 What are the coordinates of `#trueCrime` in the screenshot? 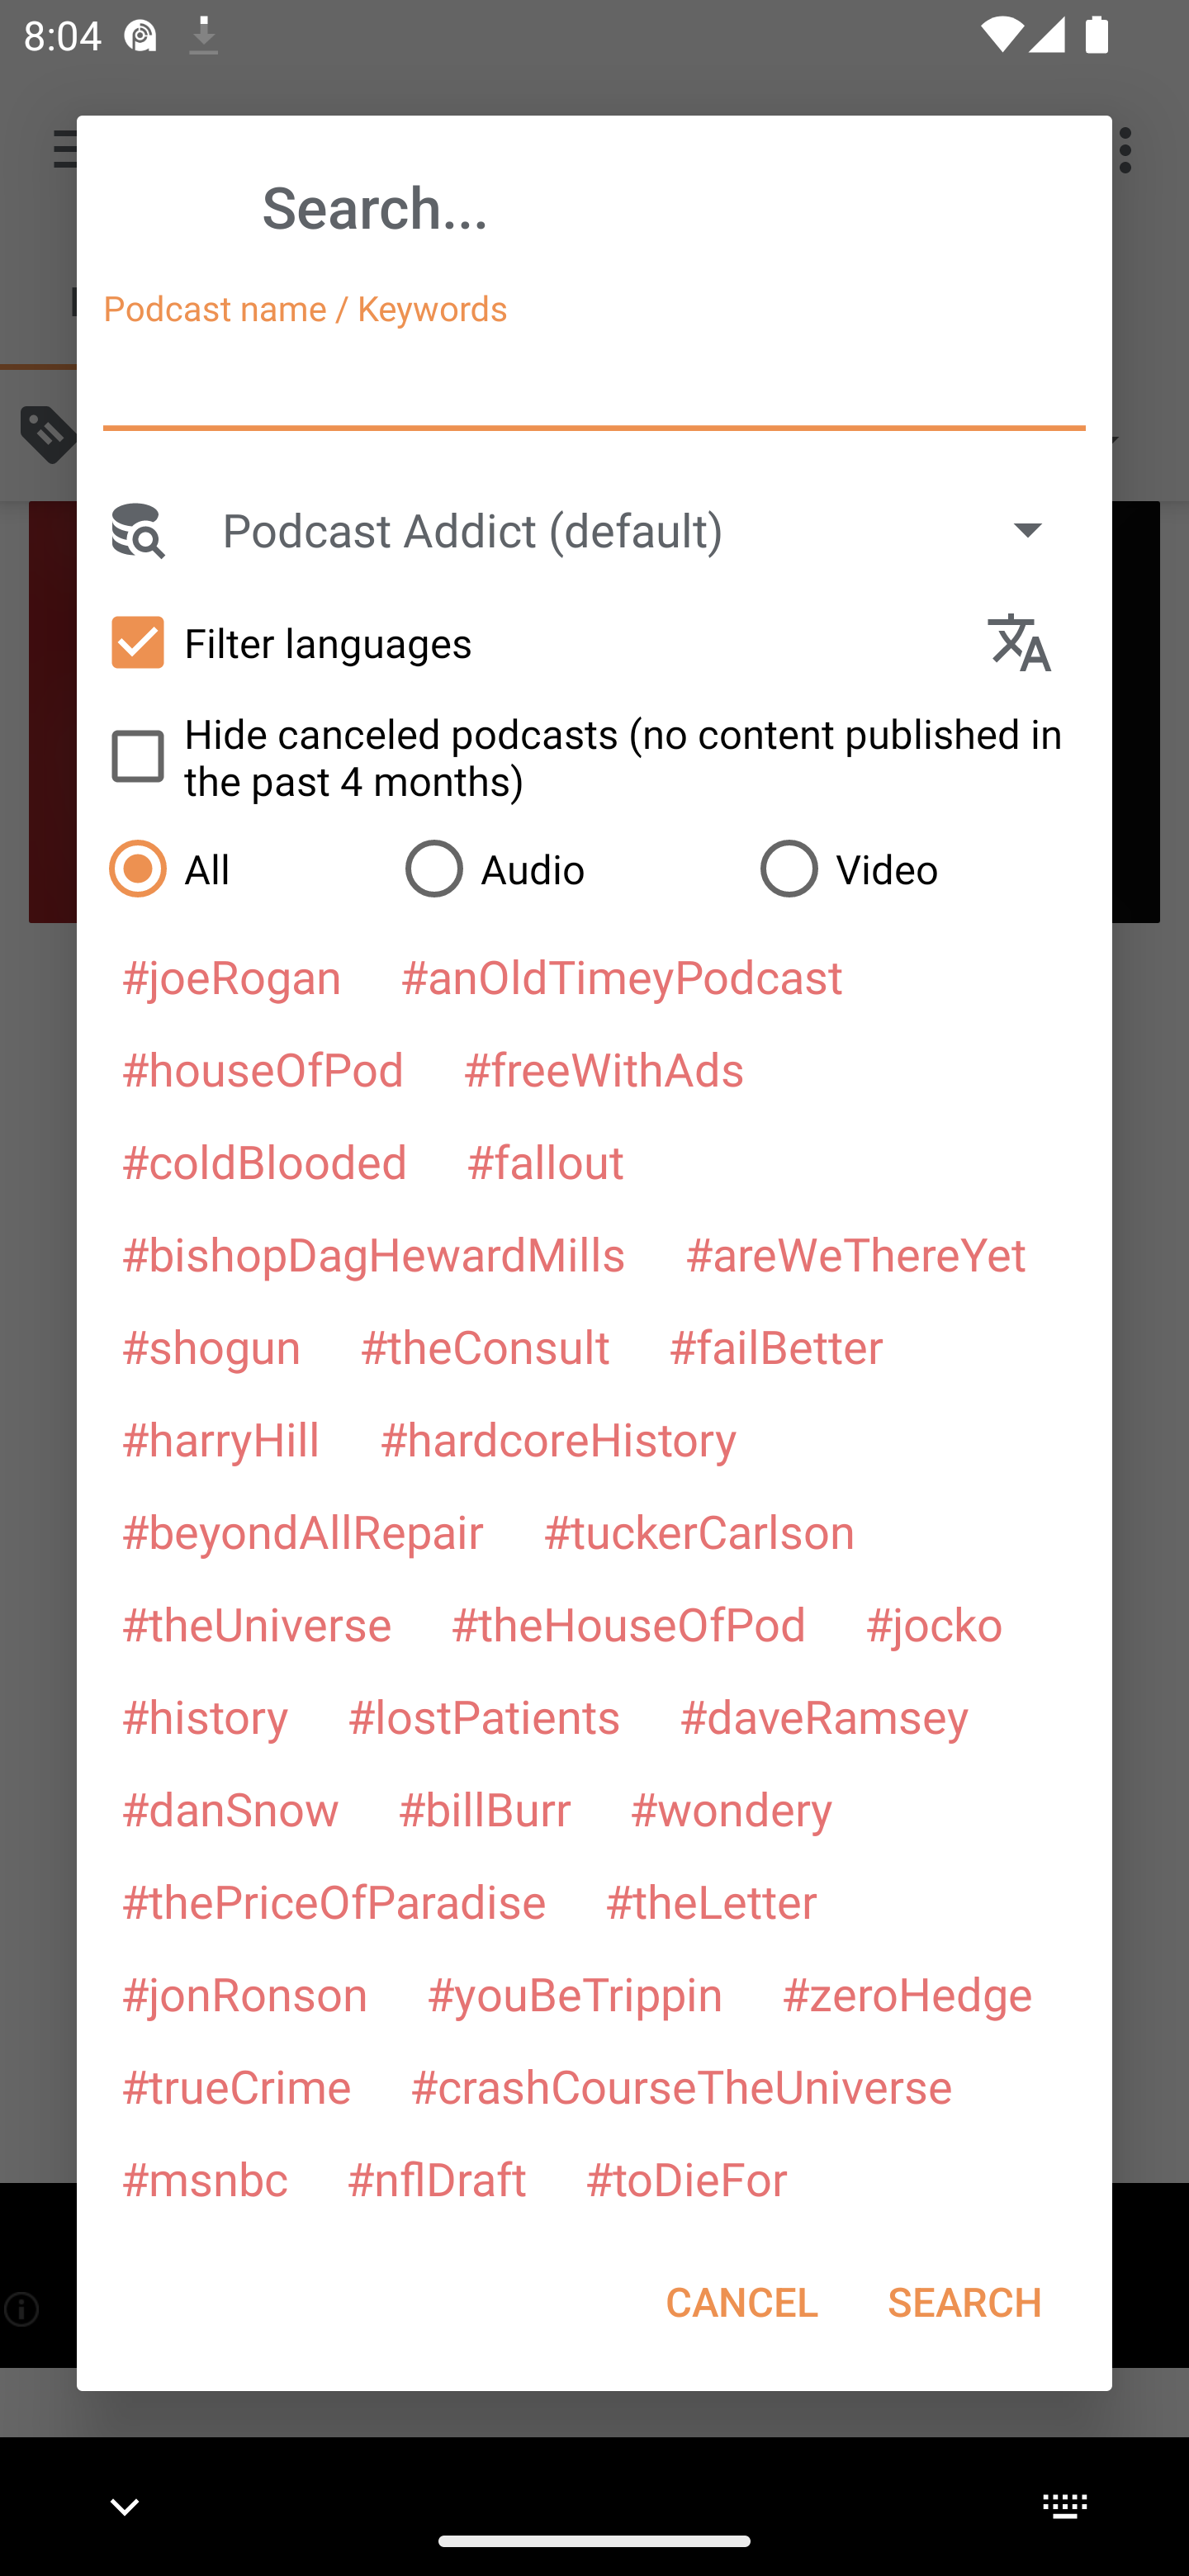 It's located at (236, 2085).